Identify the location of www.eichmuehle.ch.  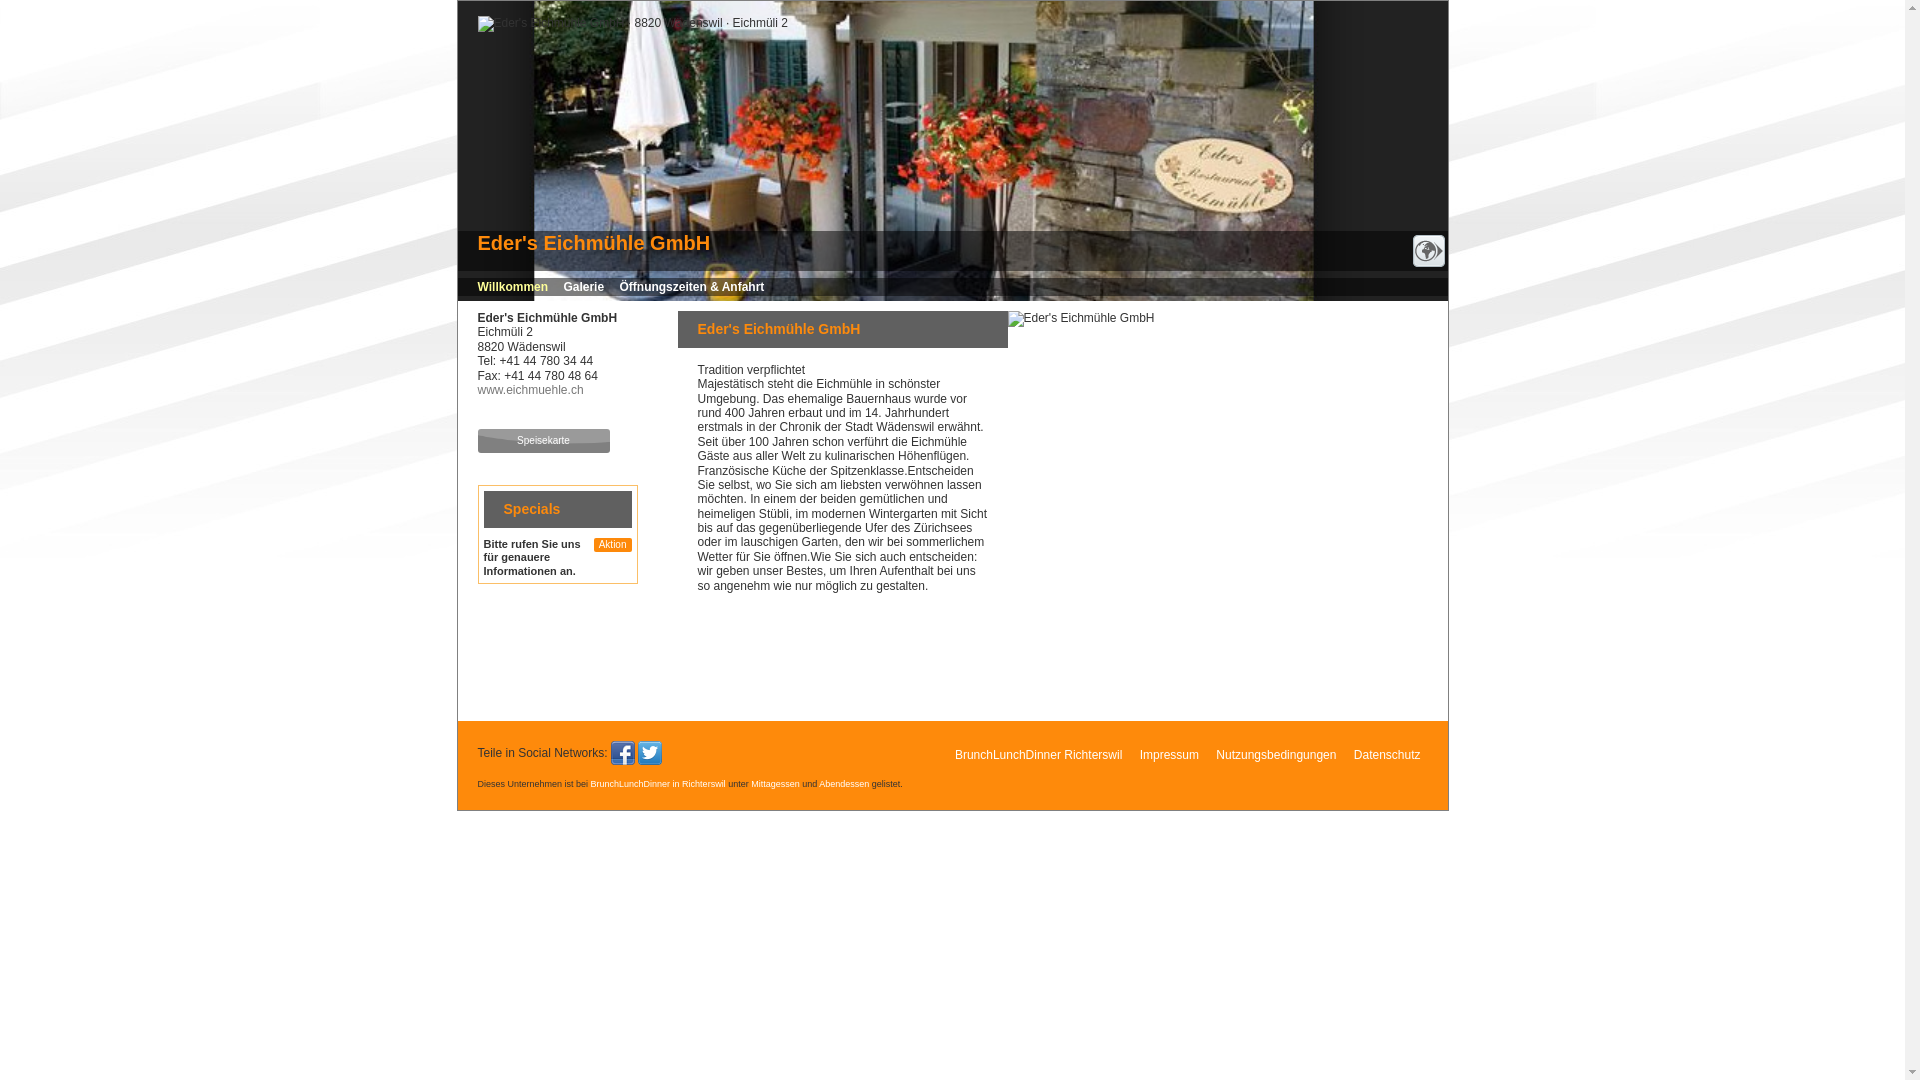
(531, 390).